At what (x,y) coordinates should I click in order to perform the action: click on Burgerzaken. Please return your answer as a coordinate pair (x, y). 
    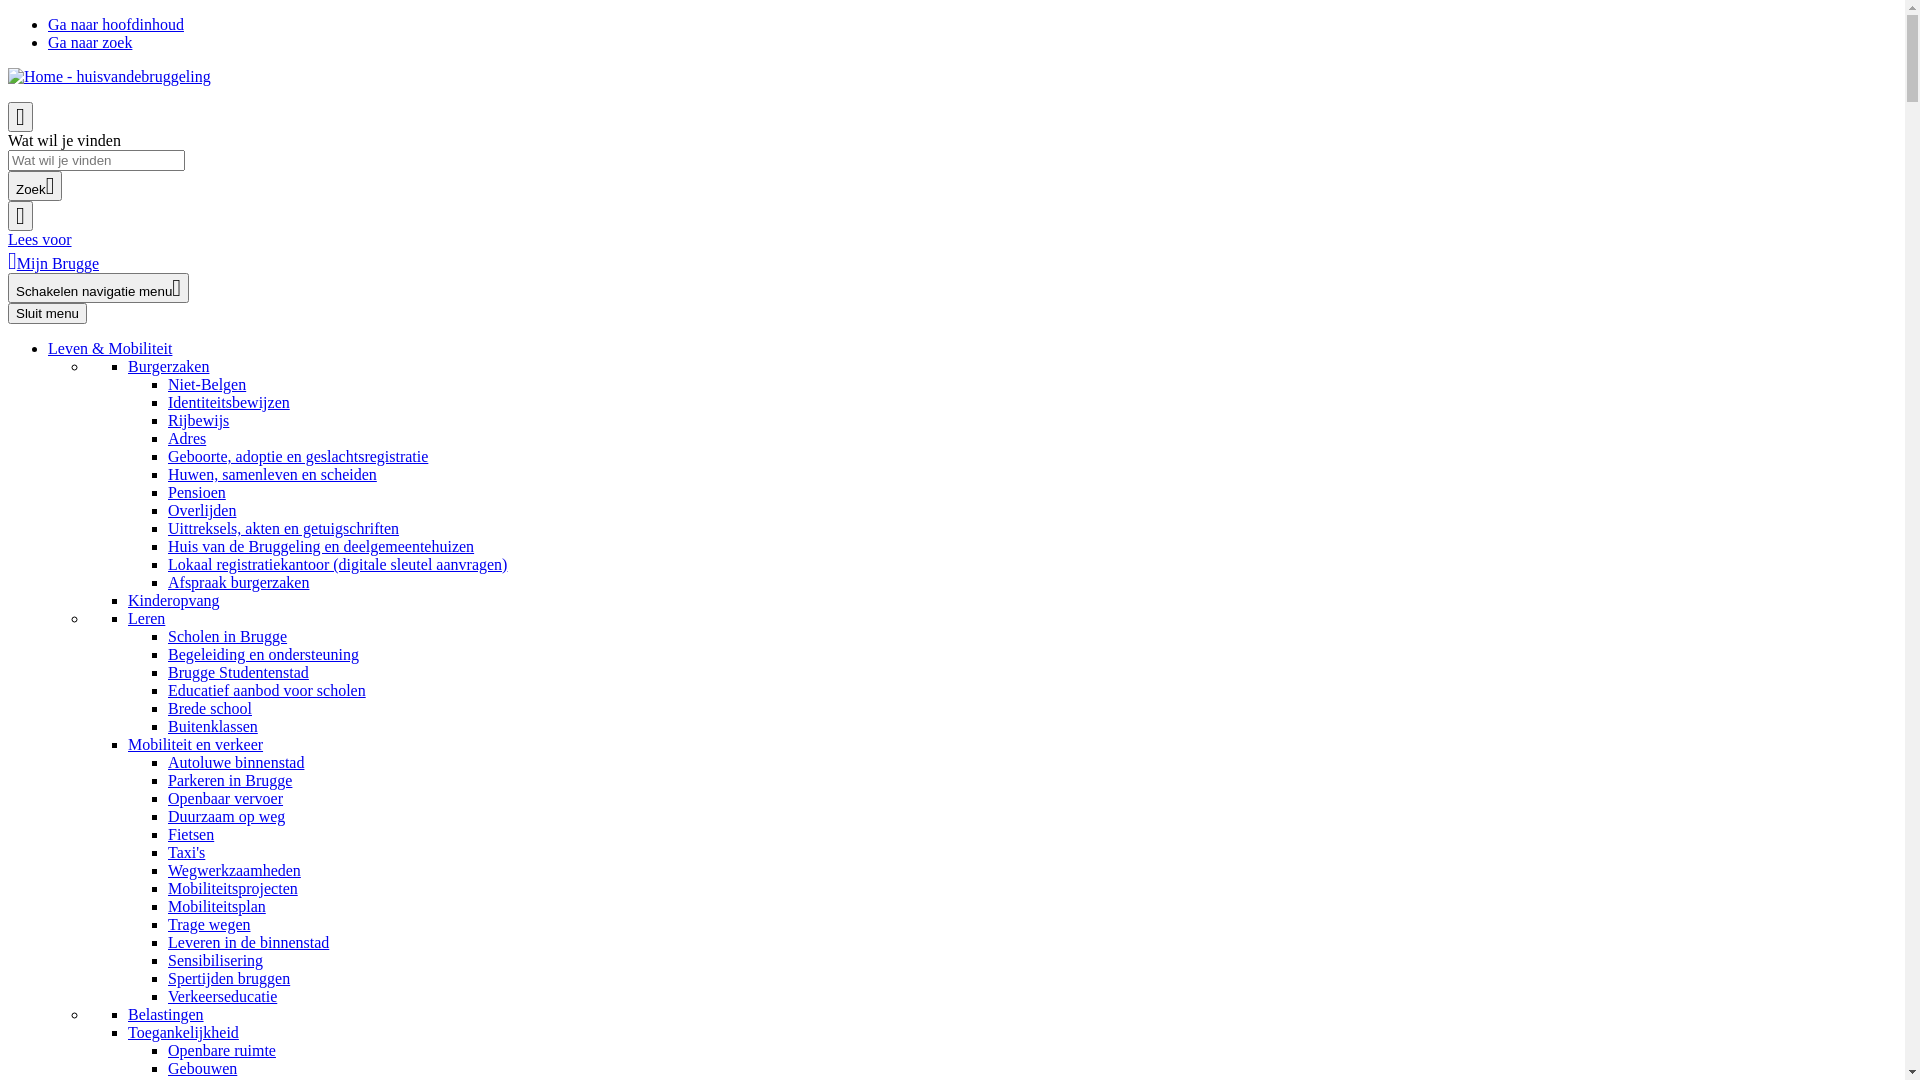
    Looking at the image, I should click on (168, 366).